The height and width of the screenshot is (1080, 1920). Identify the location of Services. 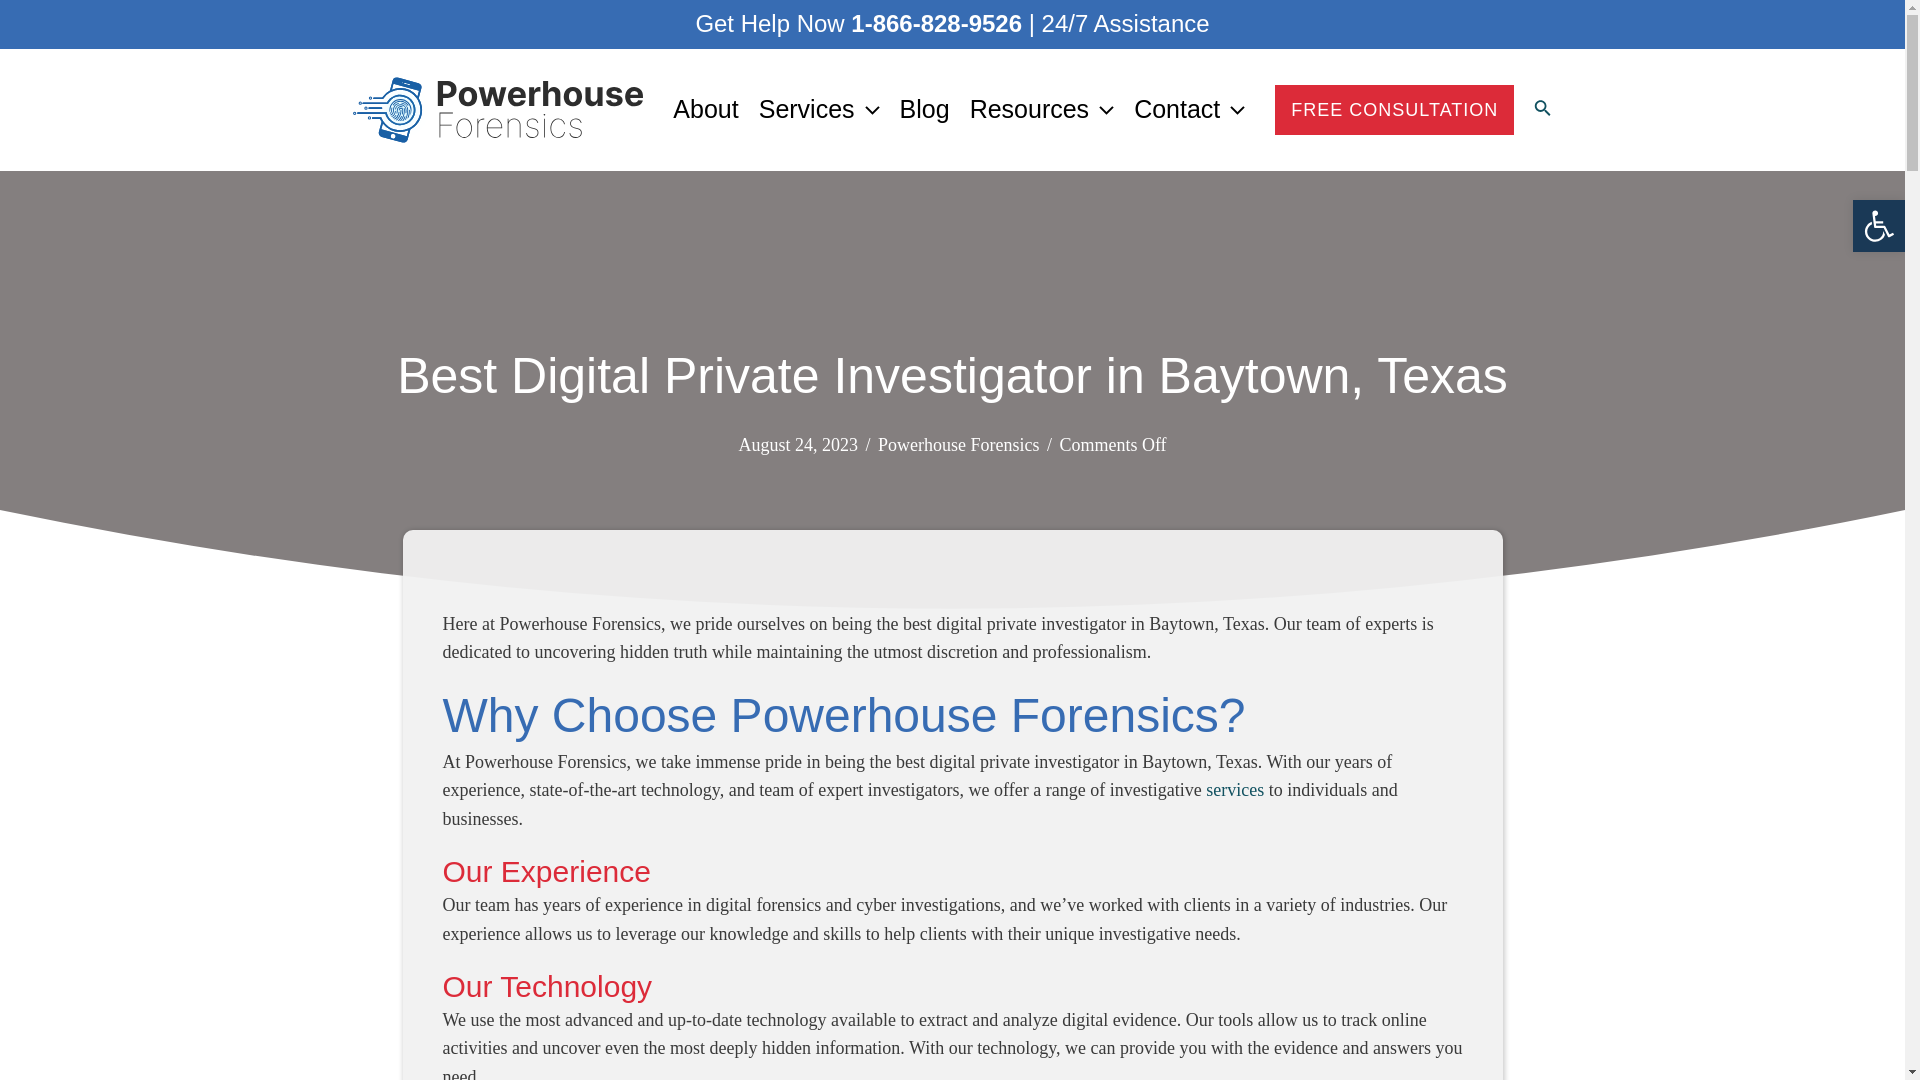
(819, 108).